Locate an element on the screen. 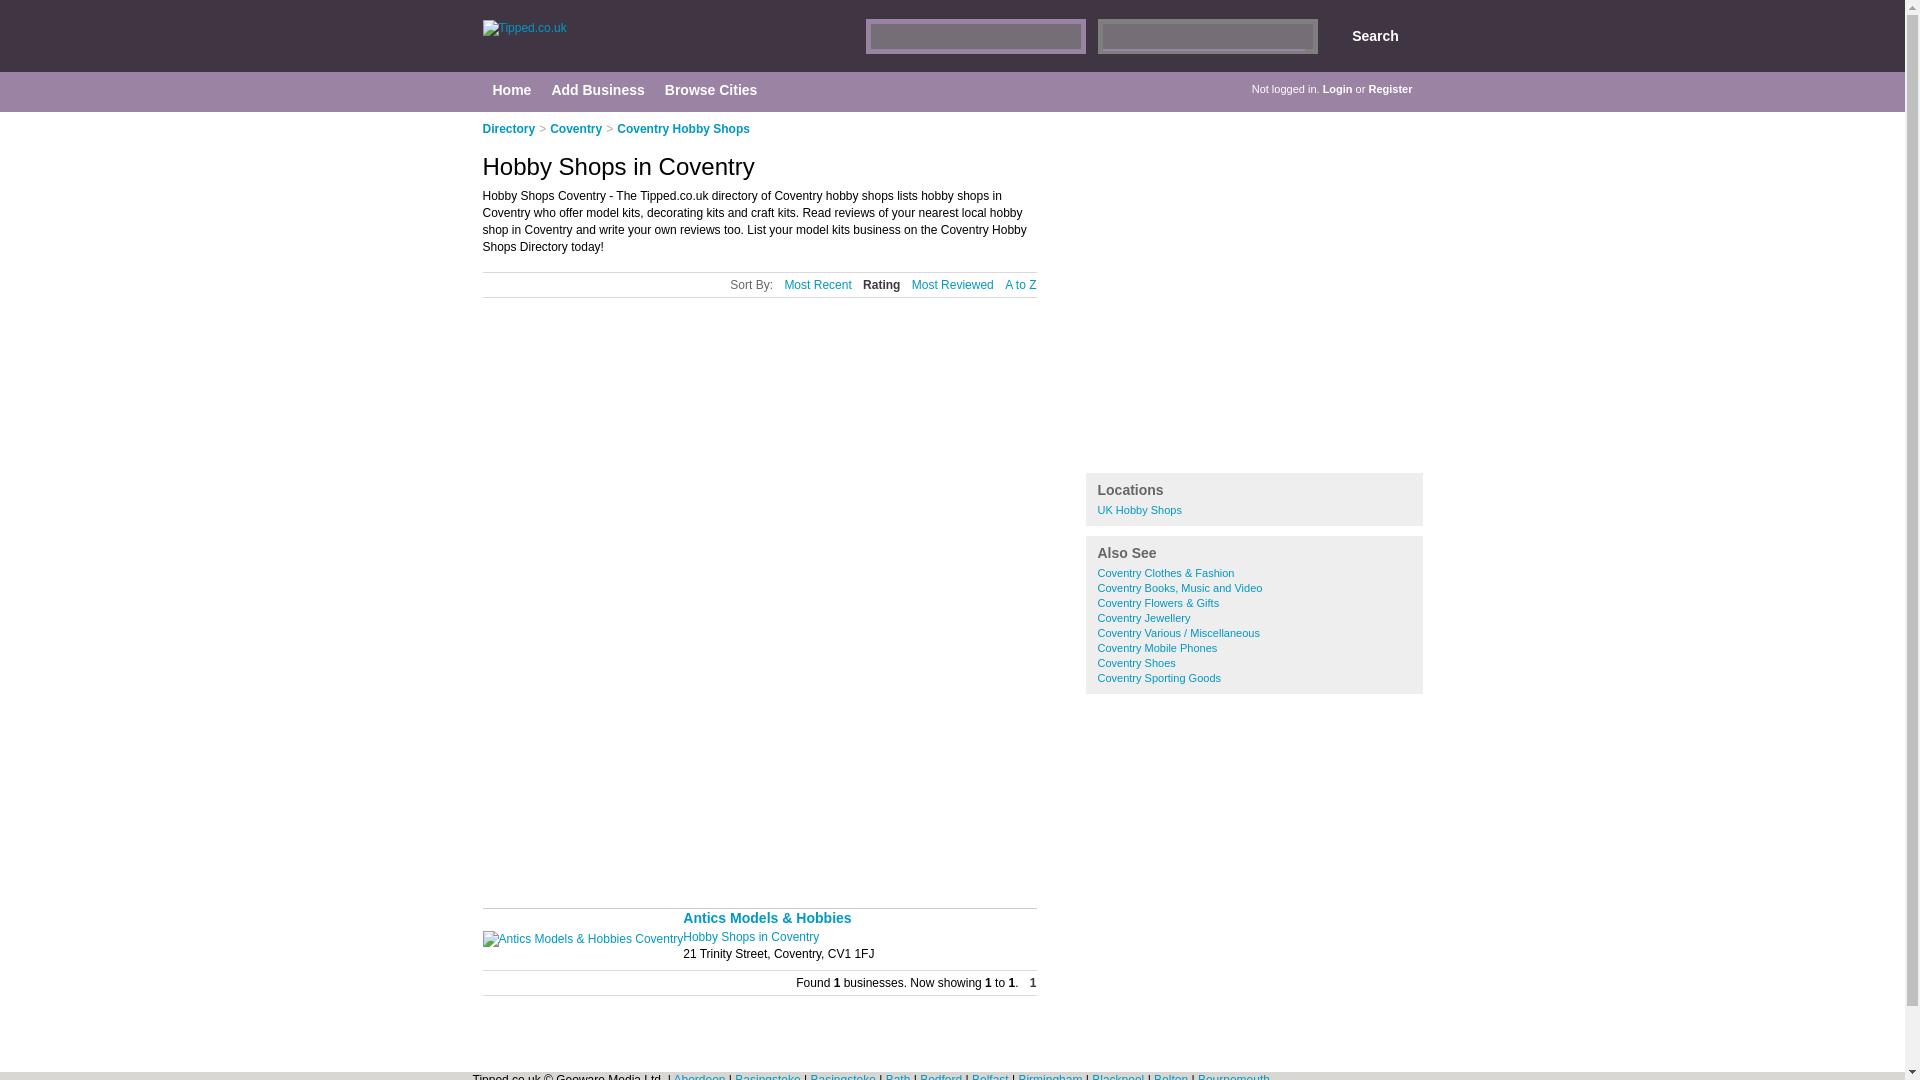 Image resolution: width=1920 pixels, height=1080 pixels. Businesses in Bolton is located at coordinates (1172, 1076).